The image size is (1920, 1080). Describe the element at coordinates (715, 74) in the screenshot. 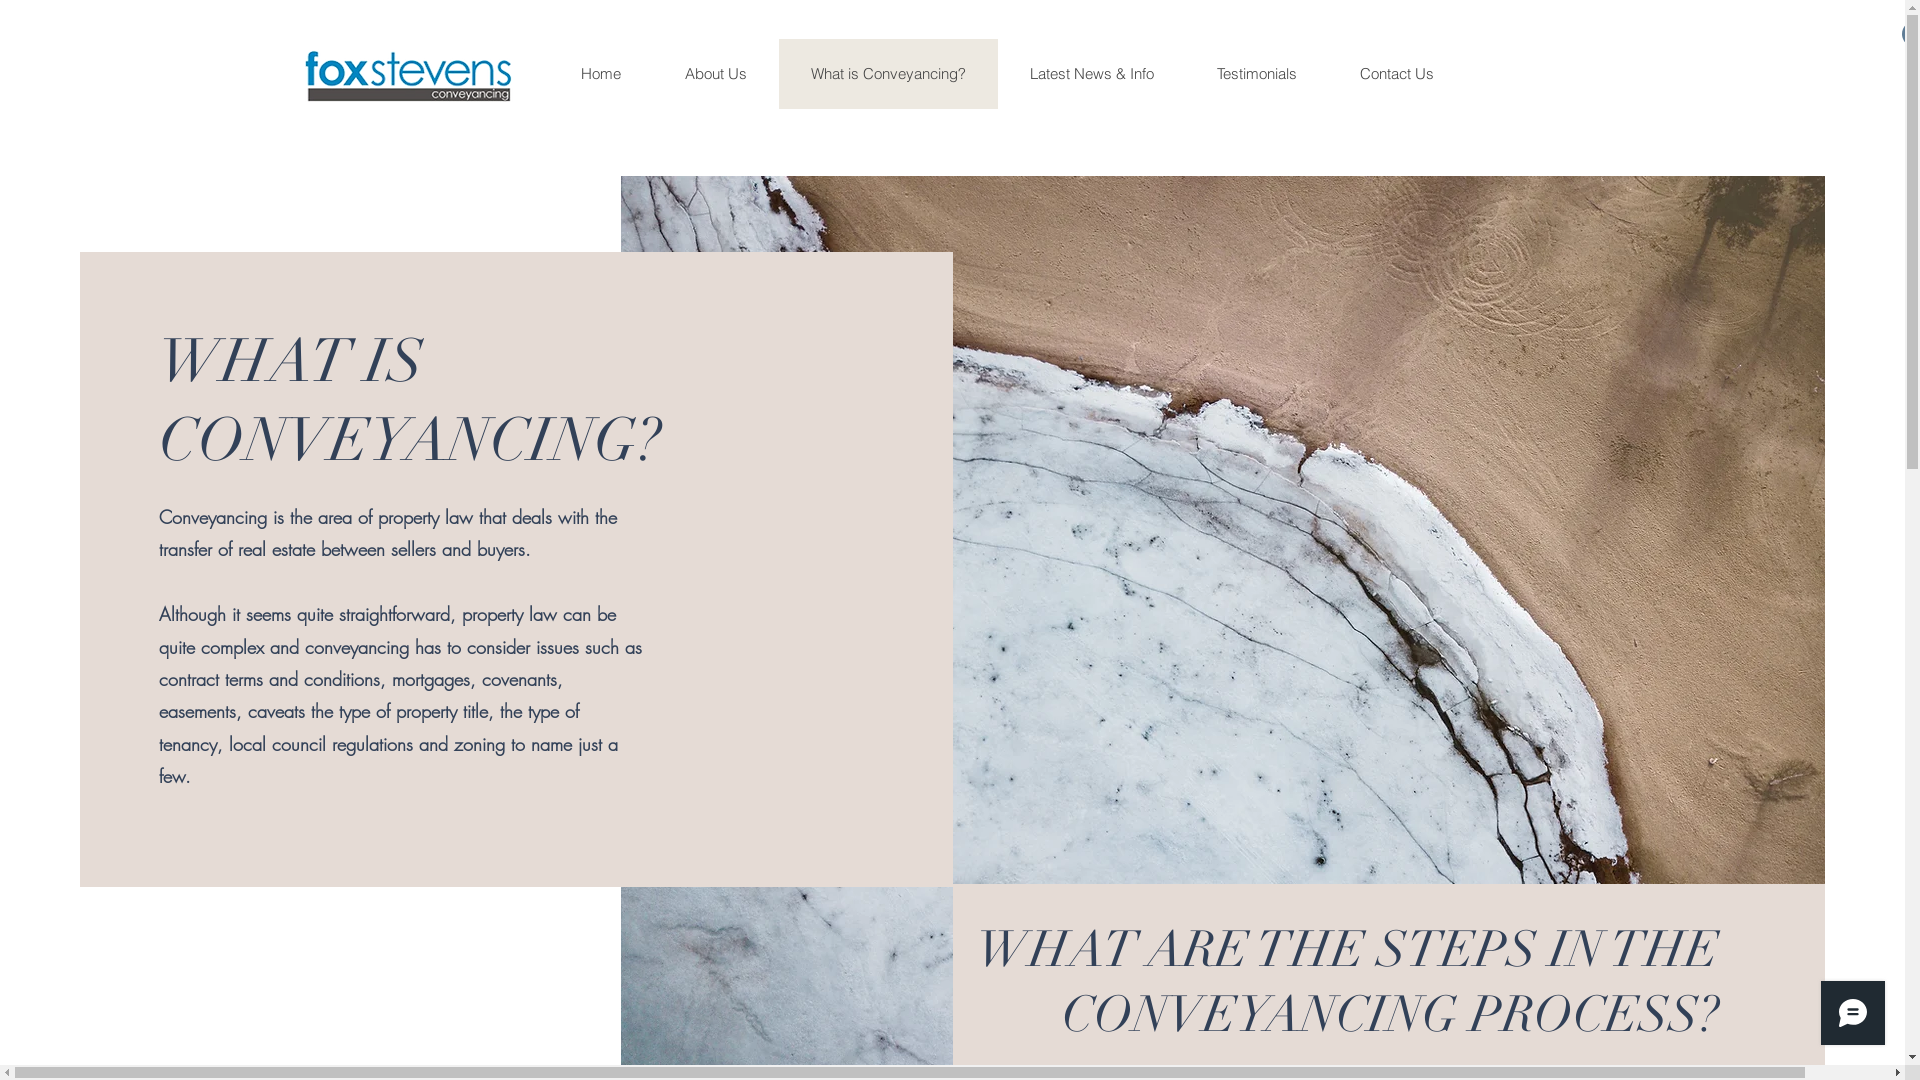

I see `About Us` at that location.